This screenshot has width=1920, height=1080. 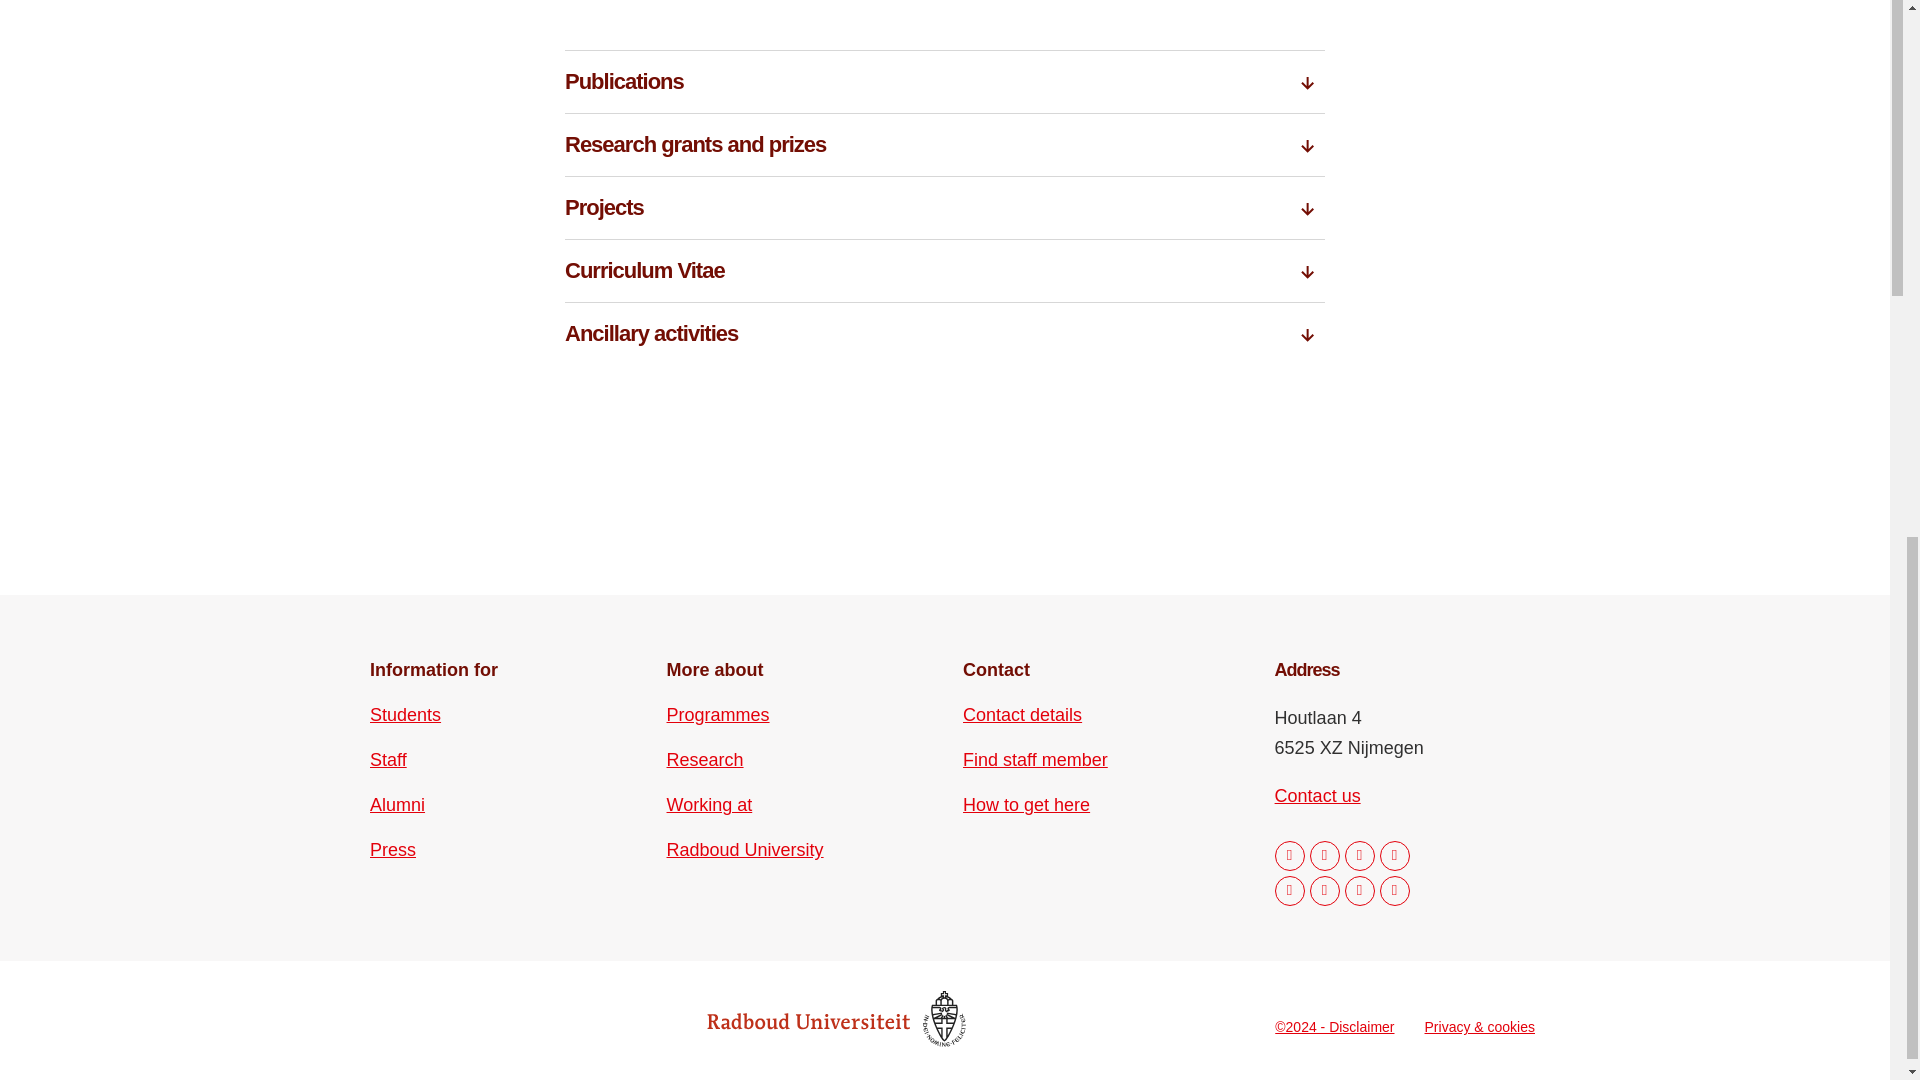 What do you see at coordinates (1394, 890) in the screenshot?
I see `SnapChat` at bounding box center [1394, 890].